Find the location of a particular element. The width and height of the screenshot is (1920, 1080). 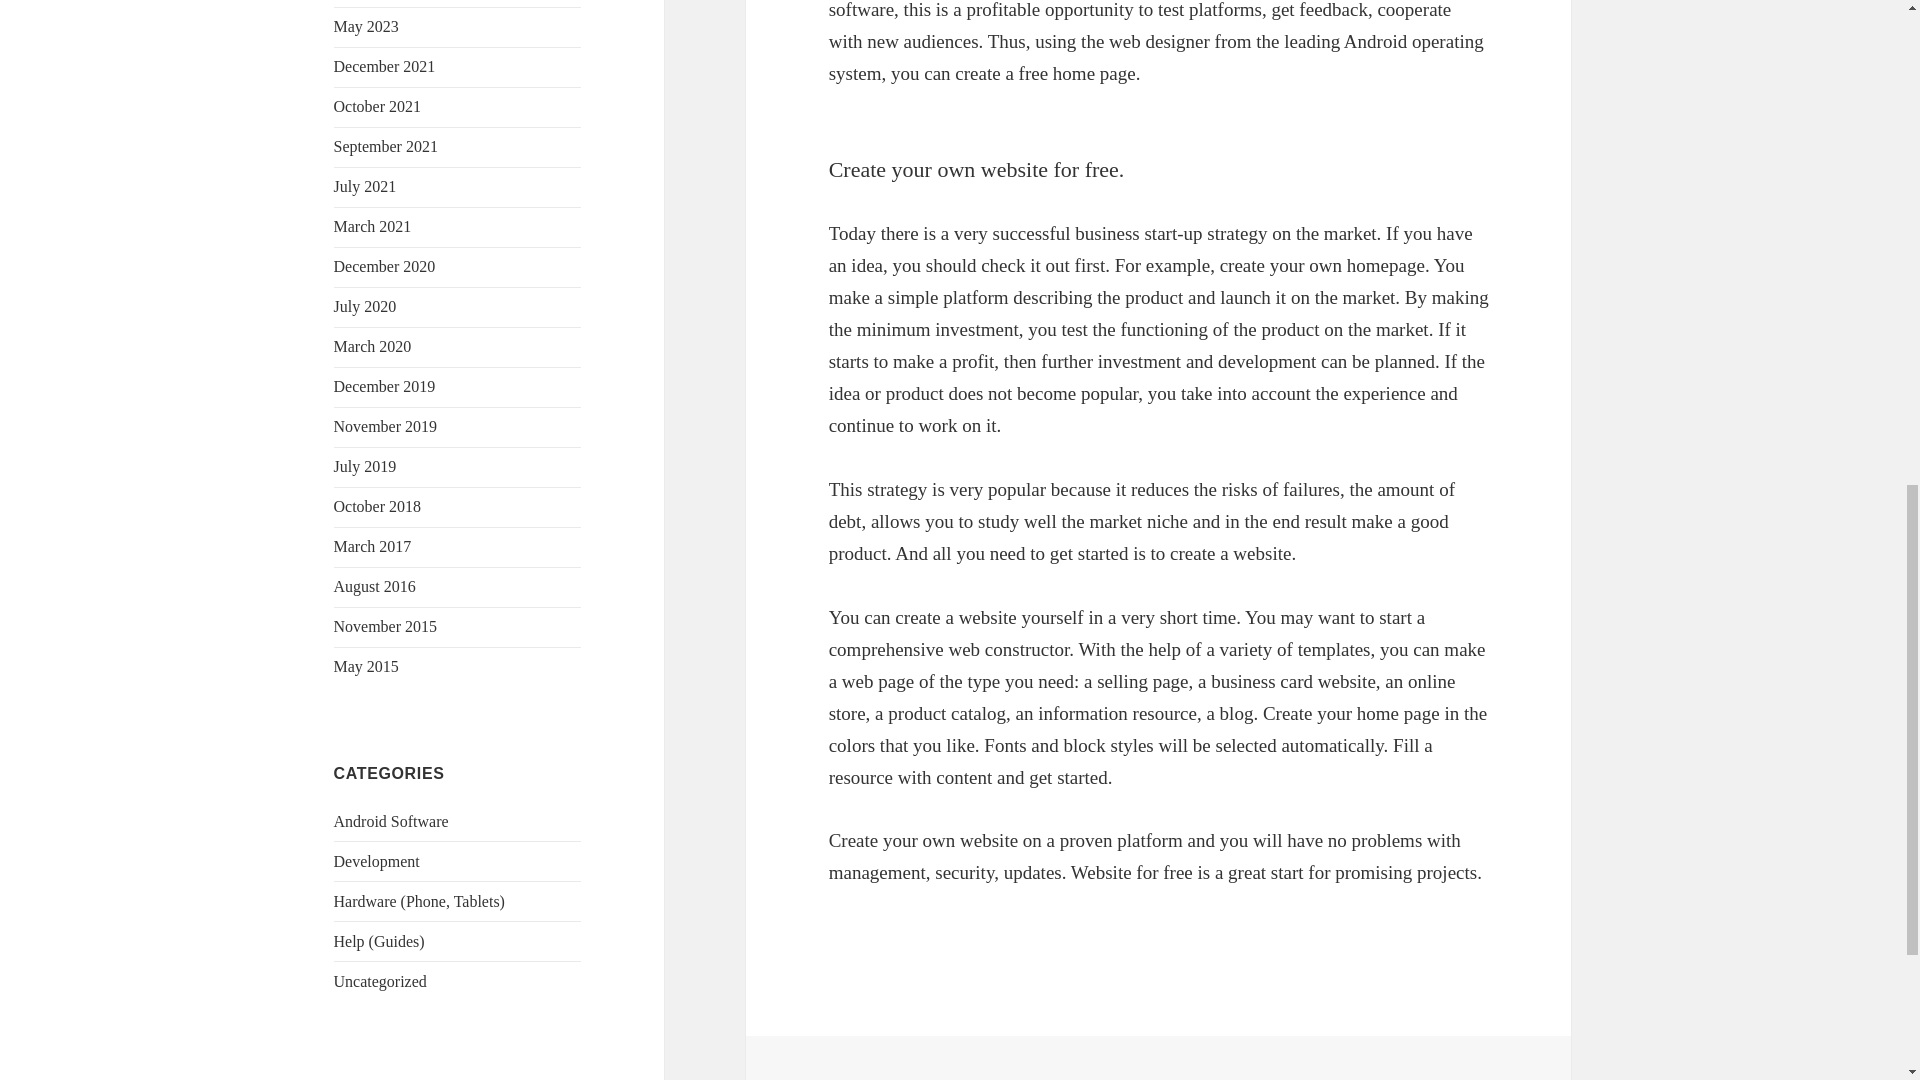

March 2017 is located at coordinates (373, 546).